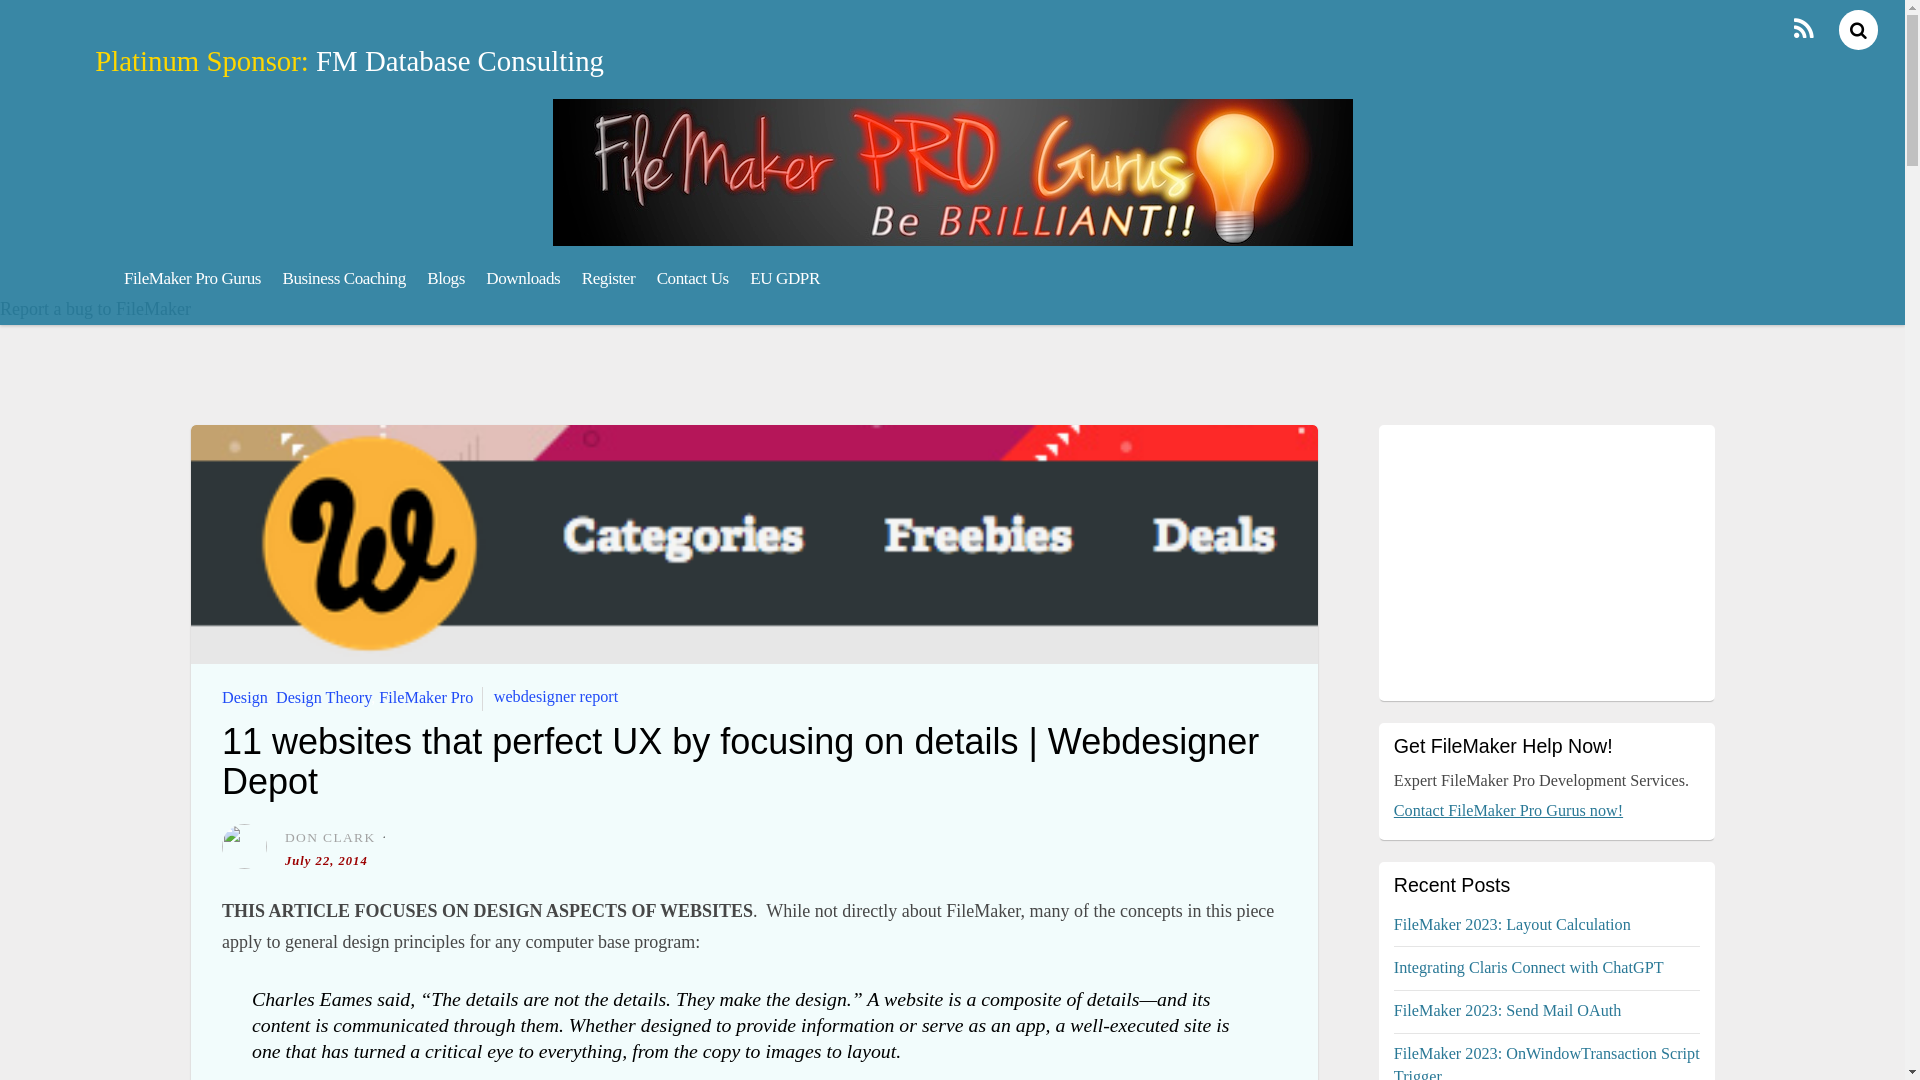 The height and width of the screenshot is (1080, 1920). Describe the element at coordinates (192, 278) in the screenshot. I see `FileMaker Pro Gurus` at that location.